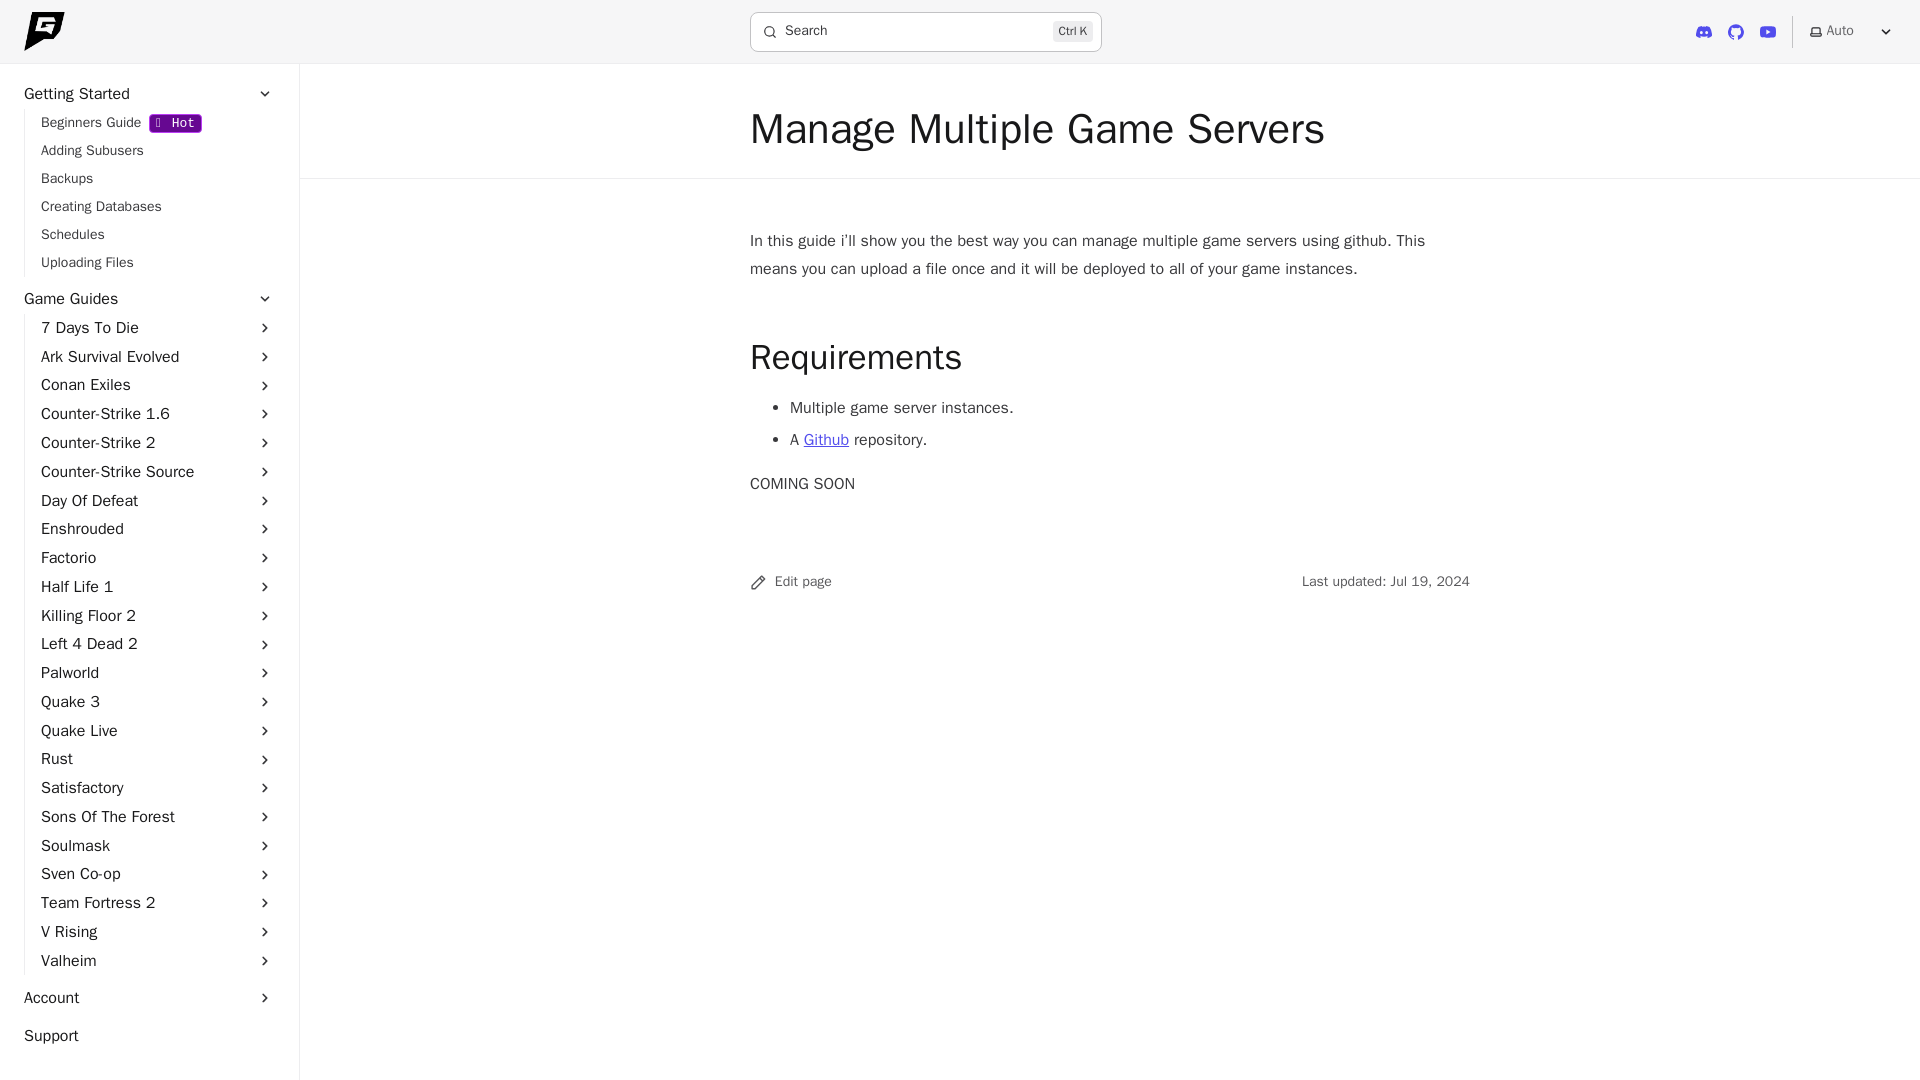 The height and width of the screenshot is (1080, 1920). What do you see at coordinates (157, 179) in the screenshot?
I see `Backups` at bounding box center [157, 179].